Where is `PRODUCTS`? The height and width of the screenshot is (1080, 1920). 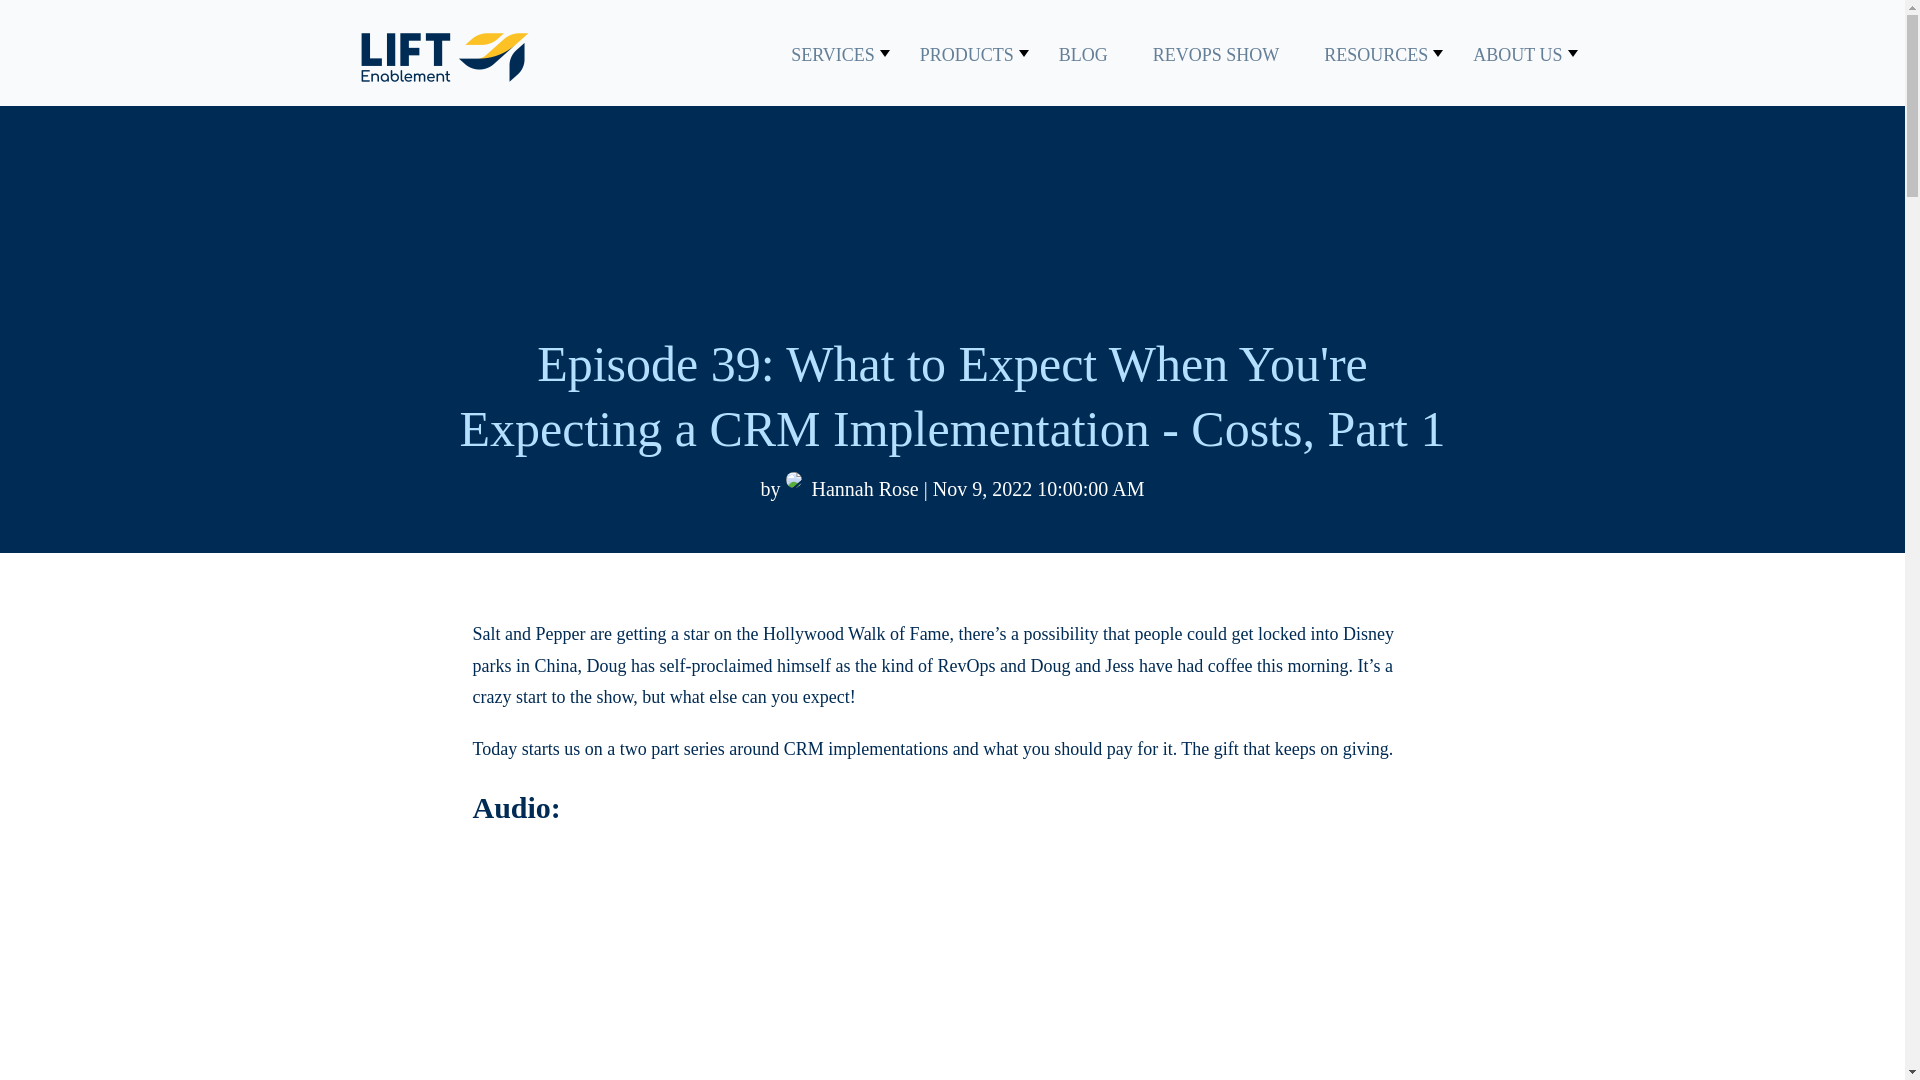
PRODUCTS is located at coordinates (966, 54).